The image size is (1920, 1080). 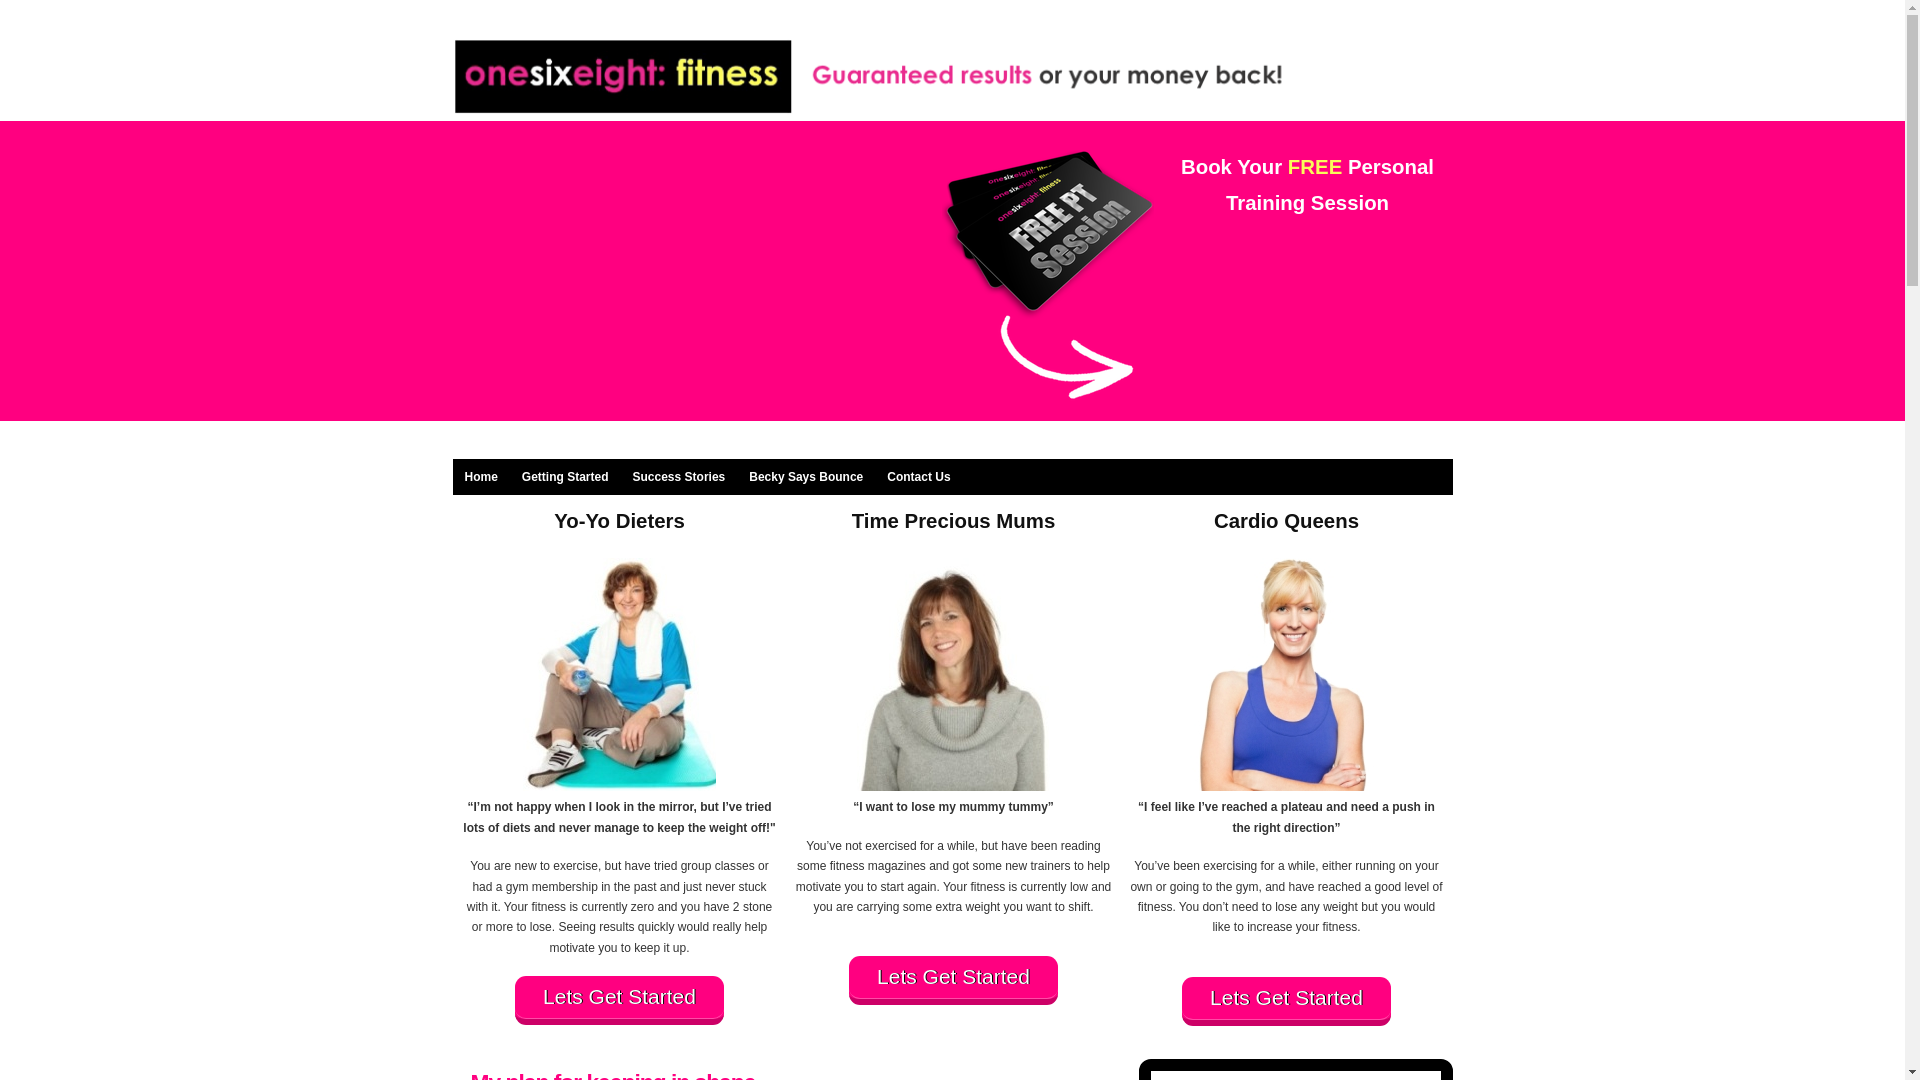 What do you see at coordinates (618, 1000) in the screenshot?
I see `Lets Get Started` at bounding box center [618, 1000].